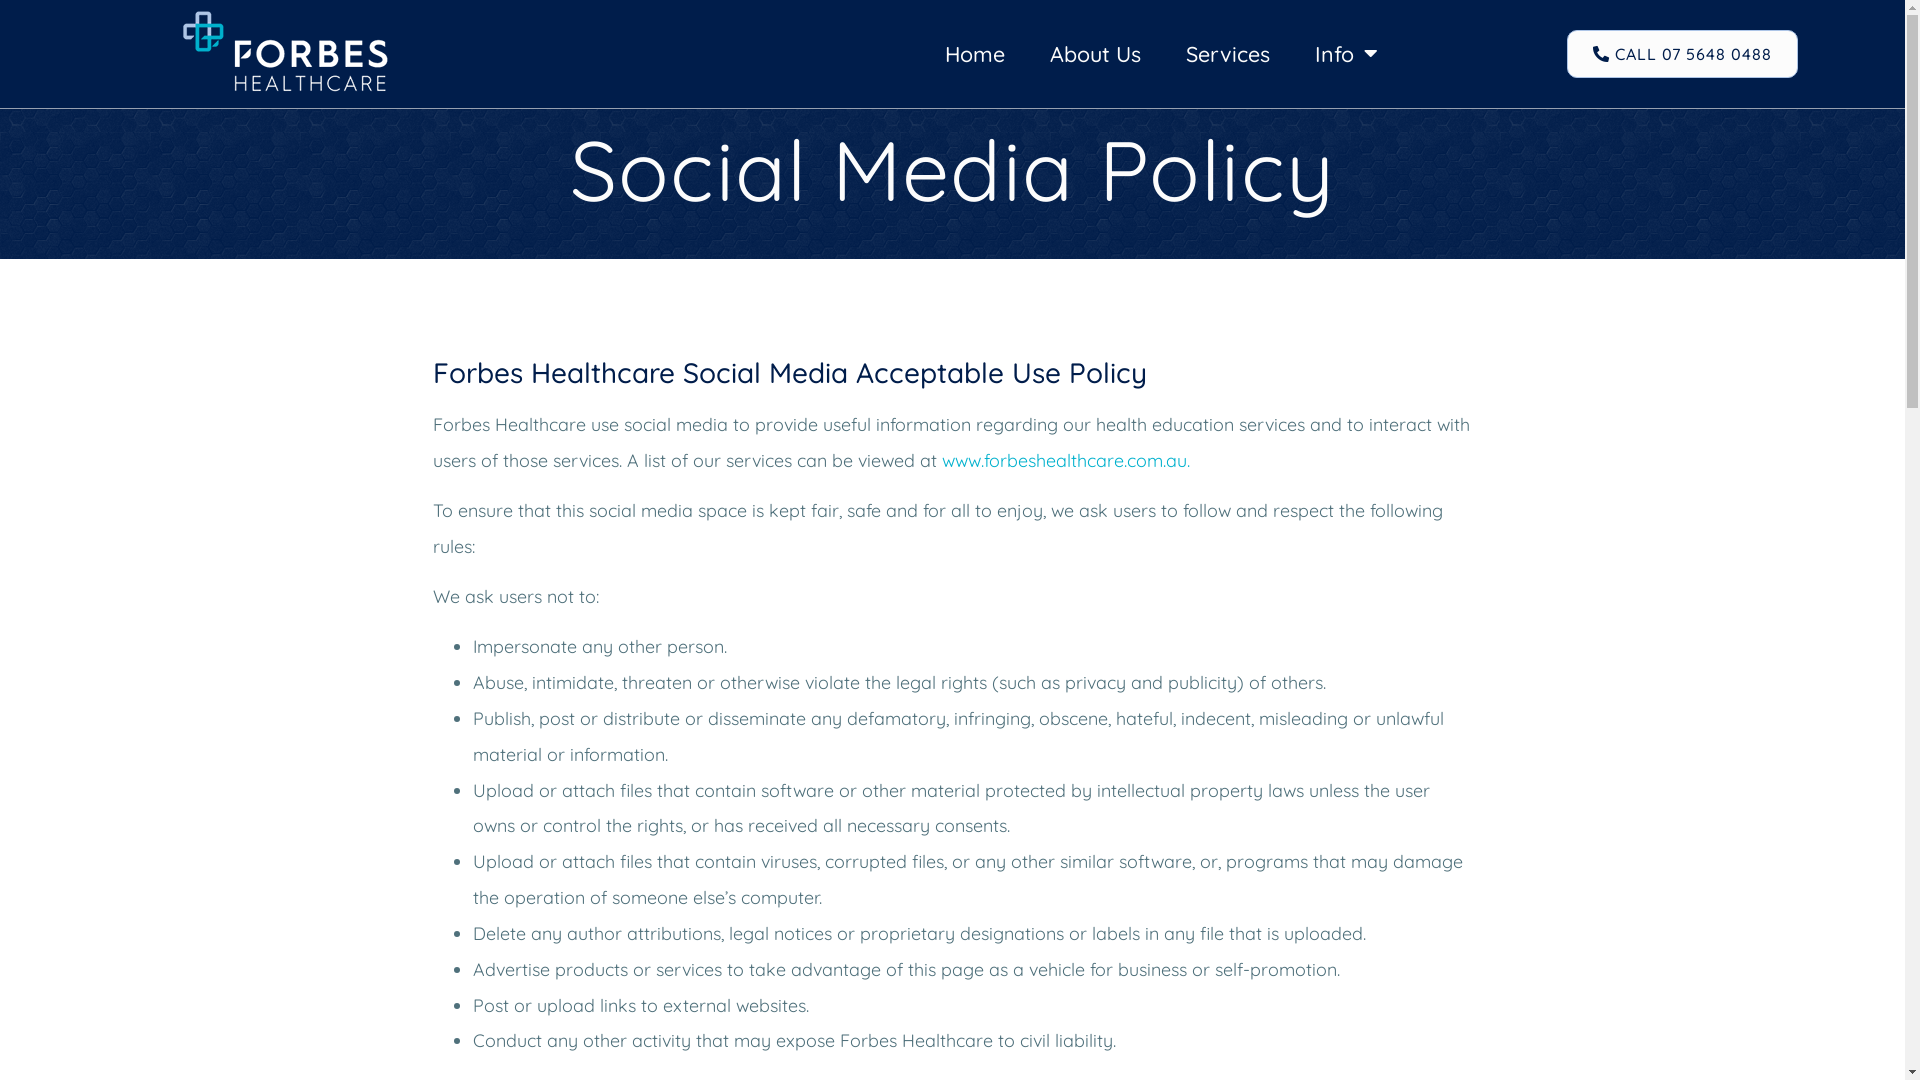  What do you see at coordinates (975, 54) in the screenshot?
I see `Home` at bounding box center [975, 54].